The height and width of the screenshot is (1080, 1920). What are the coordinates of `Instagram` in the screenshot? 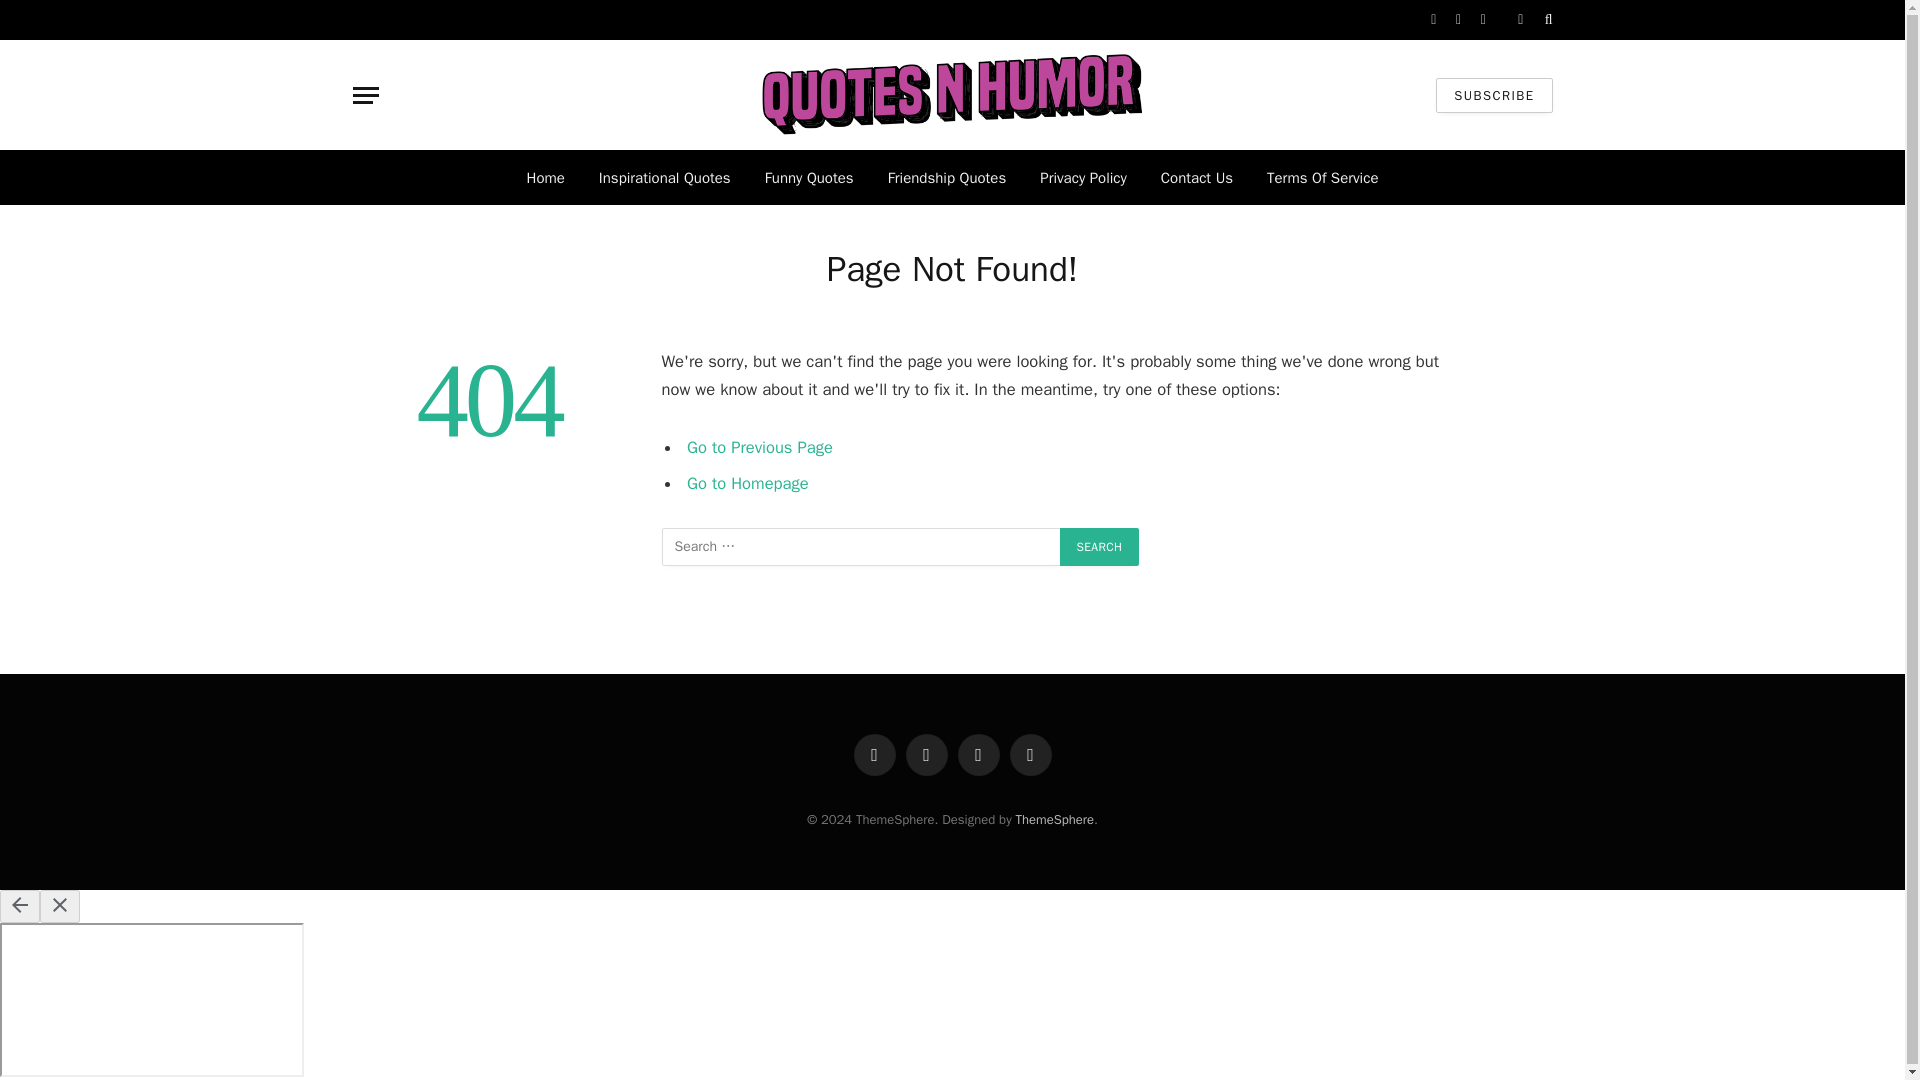 It's located at (979, 755).